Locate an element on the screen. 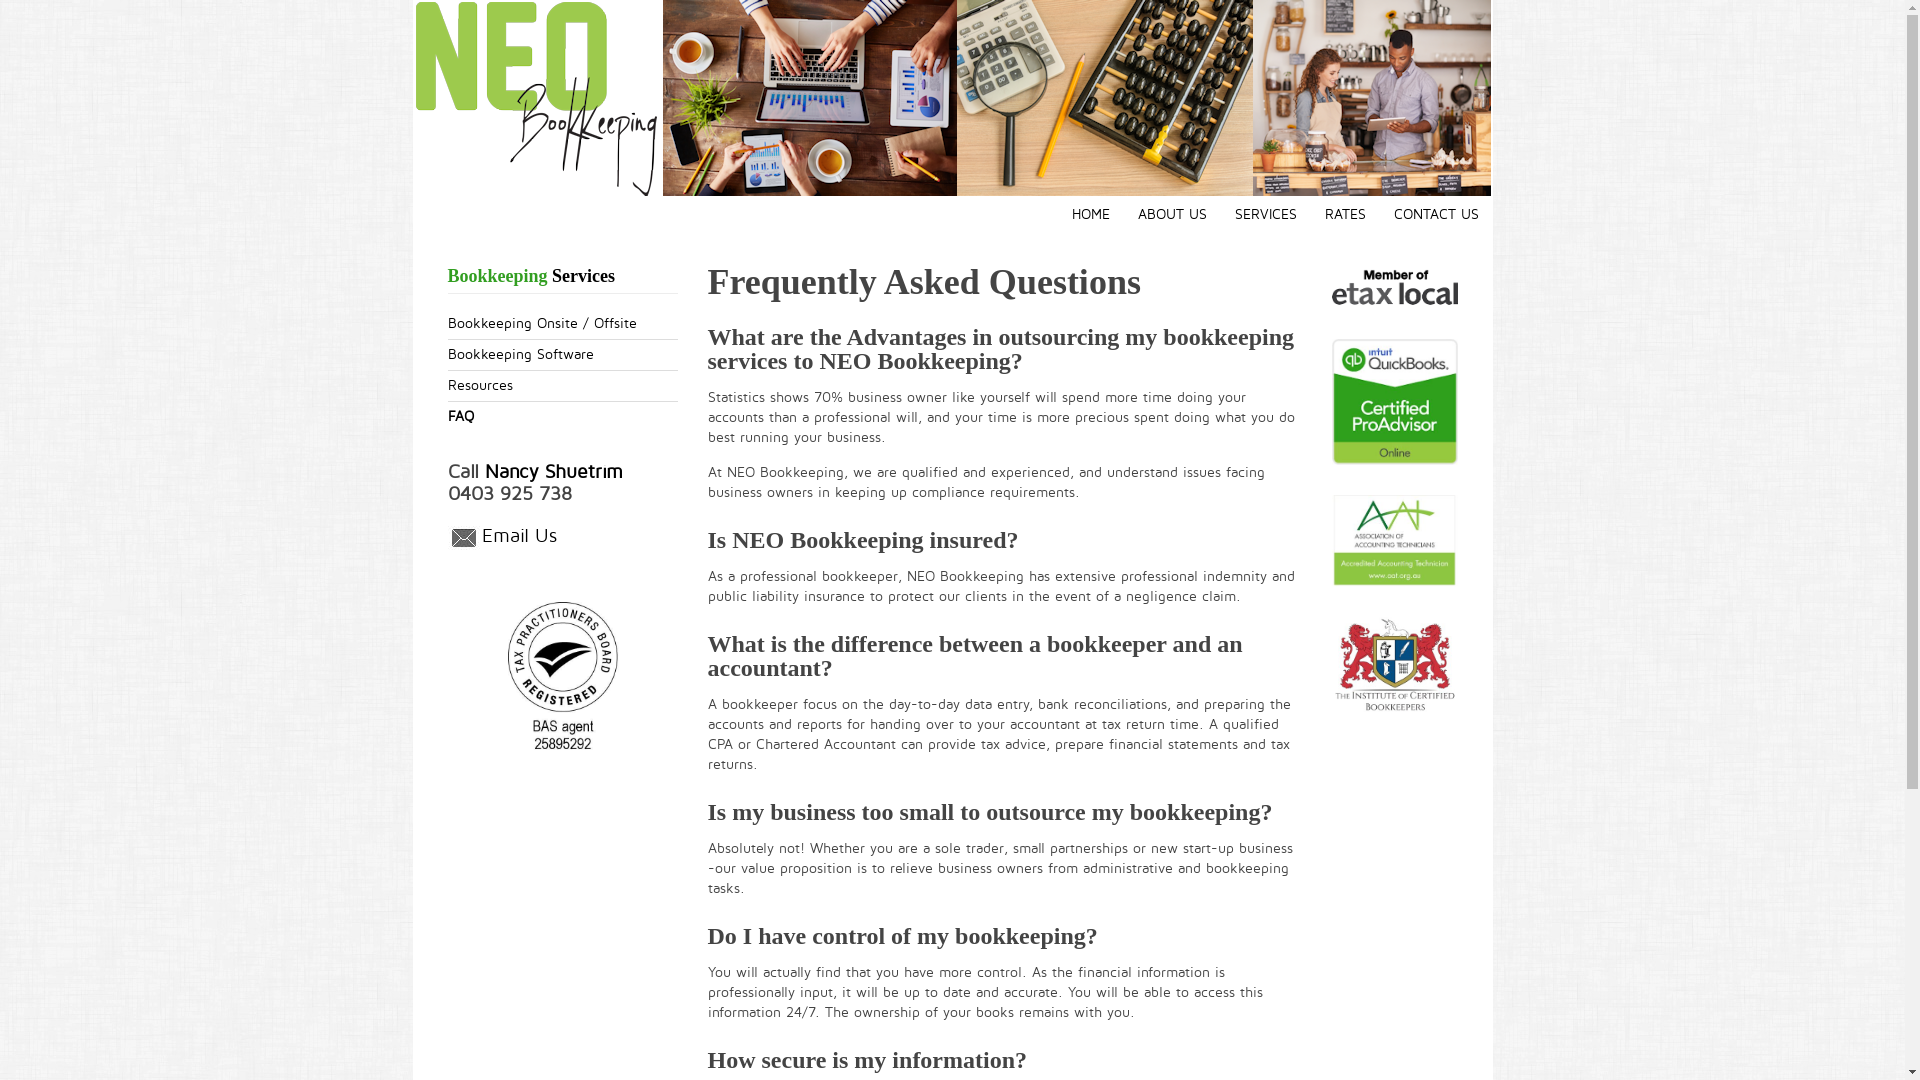  HOME is located at coordinates (1091, 215).